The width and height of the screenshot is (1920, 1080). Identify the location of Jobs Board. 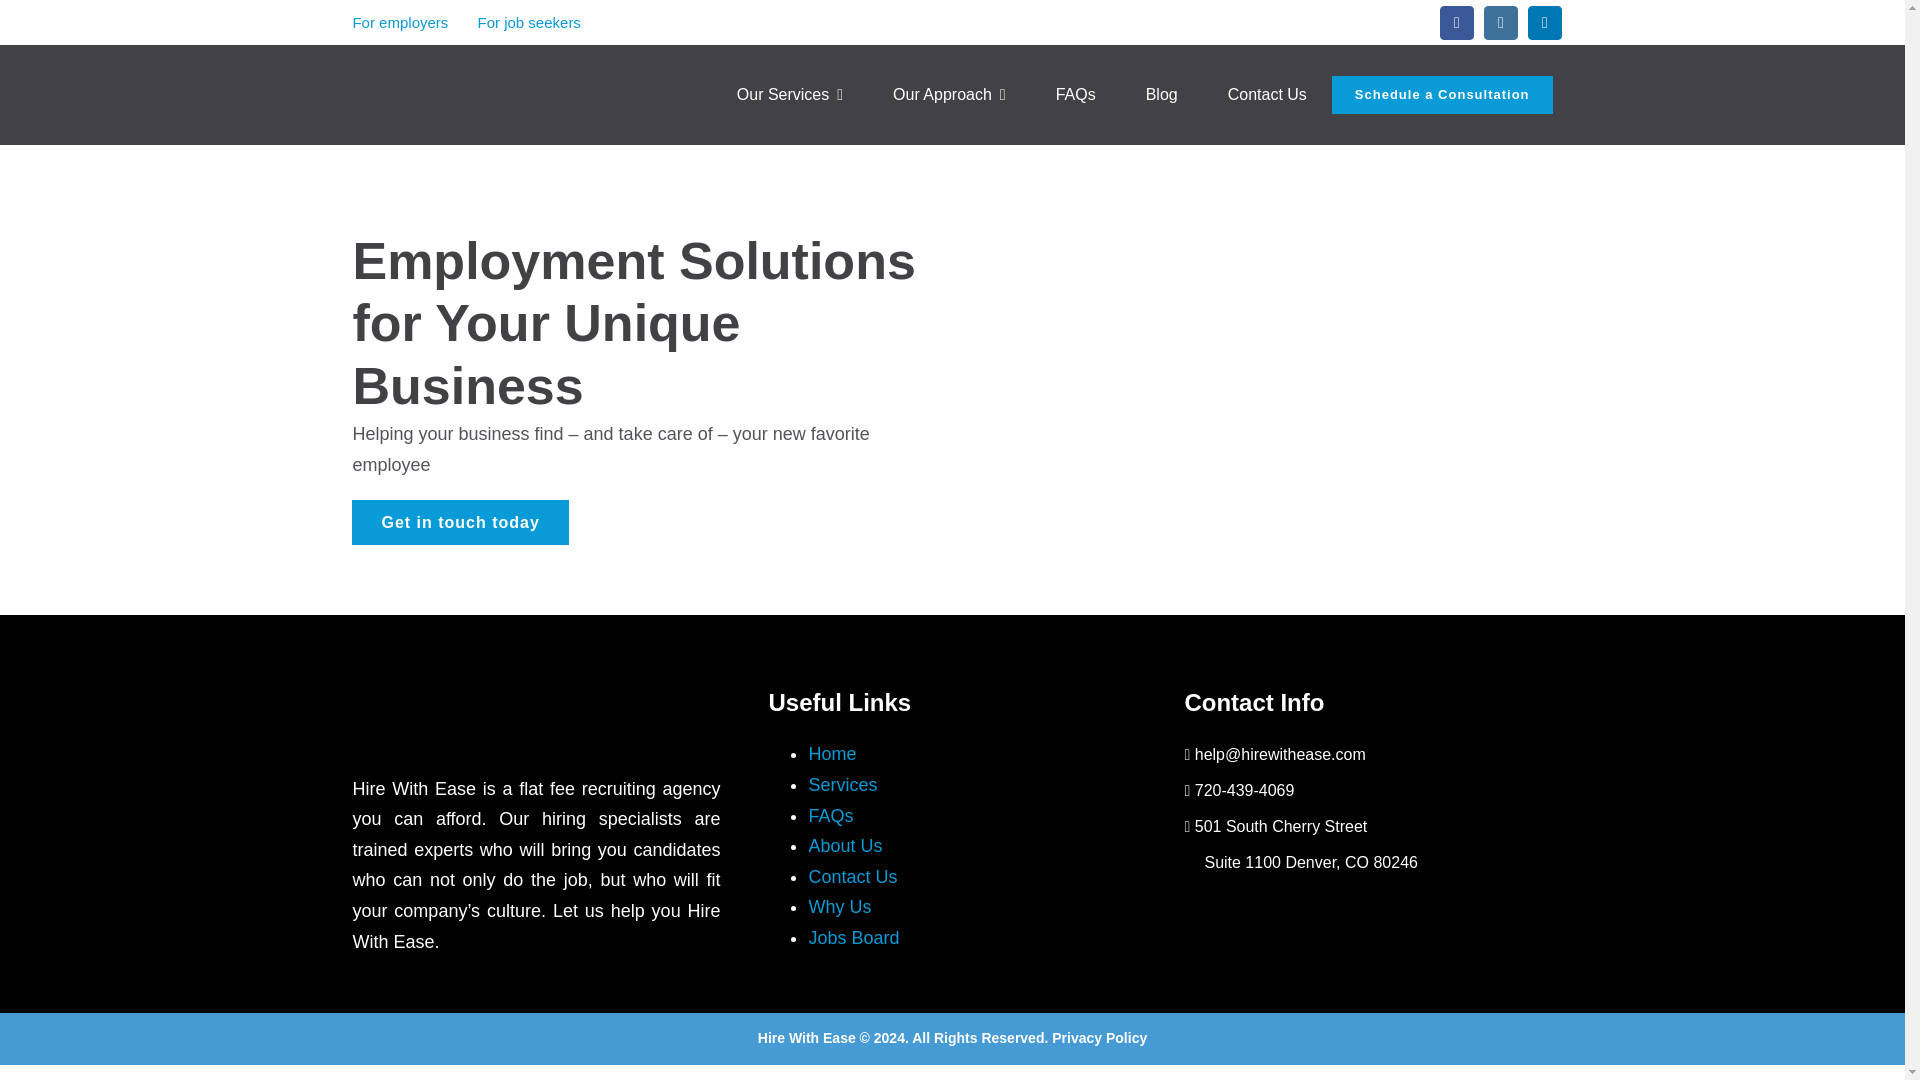
(853, 938).